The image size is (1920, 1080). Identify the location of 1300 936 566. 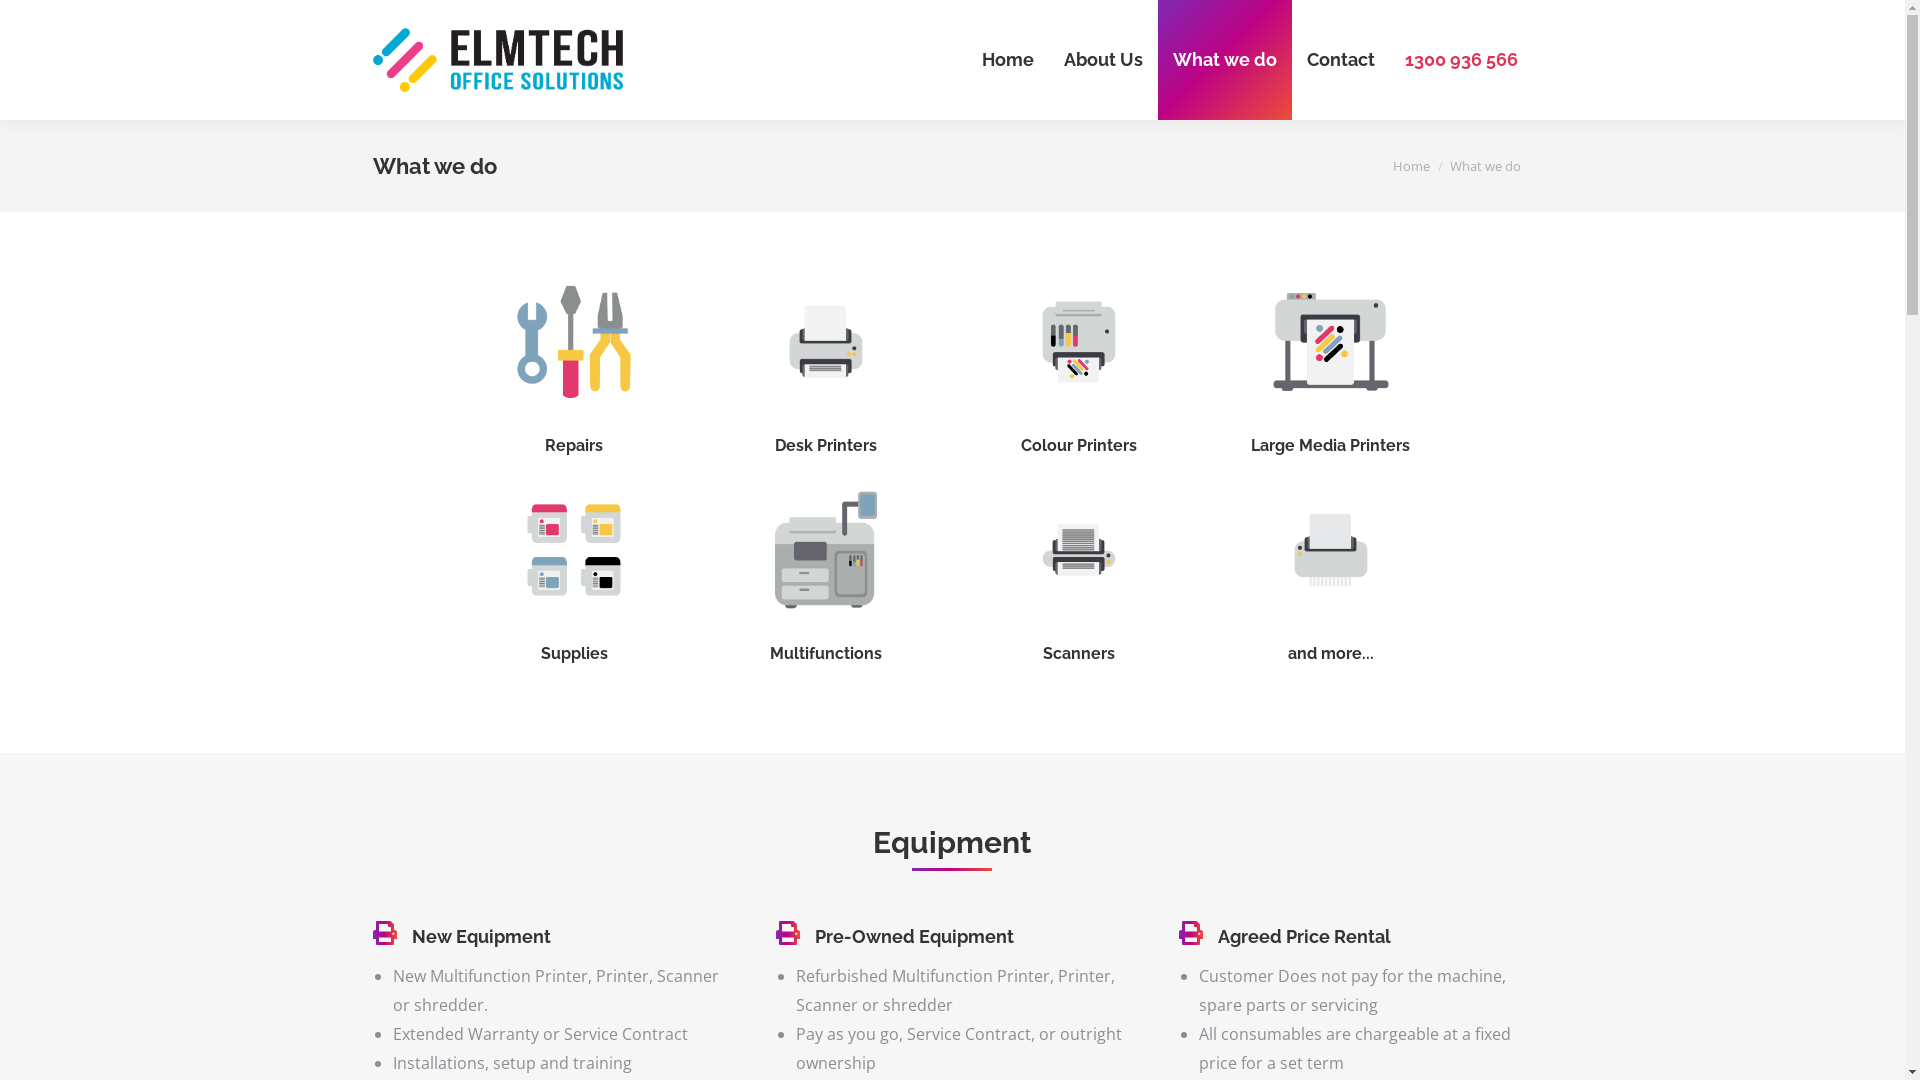
(1462, 60).